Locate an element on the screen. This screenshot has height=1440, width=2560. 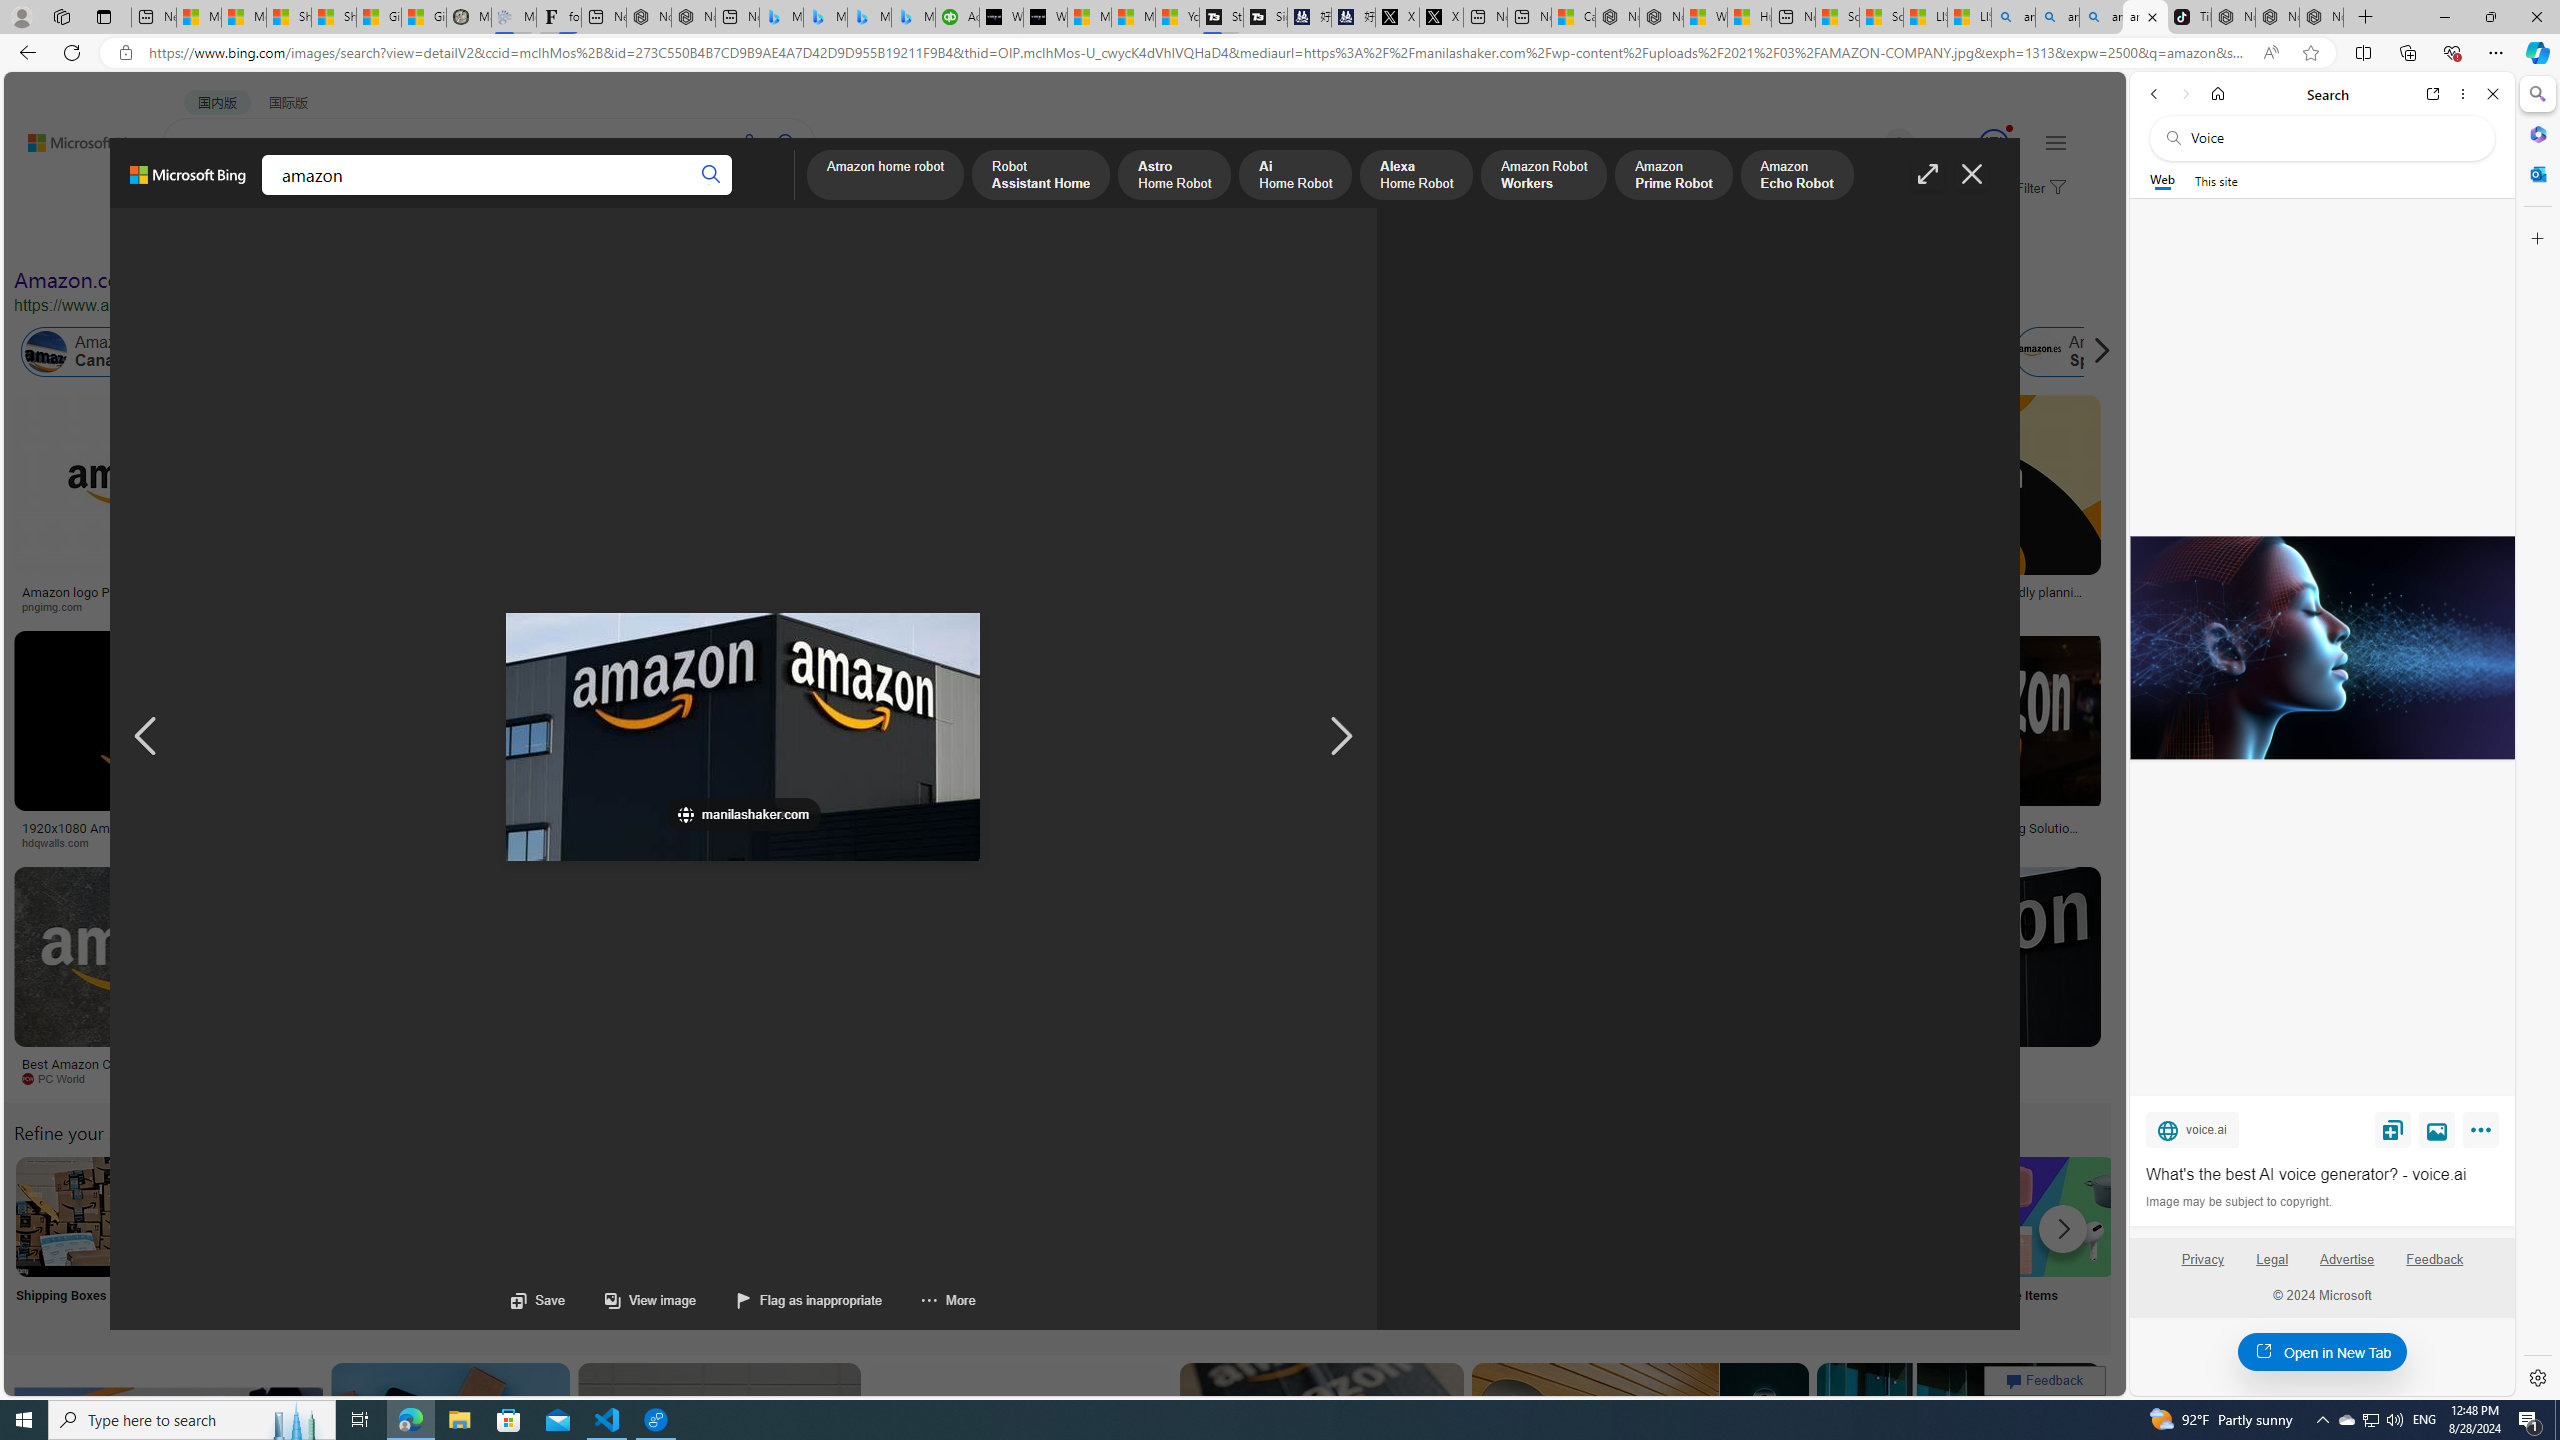
The Verge is located at coordinates (418, 1079).